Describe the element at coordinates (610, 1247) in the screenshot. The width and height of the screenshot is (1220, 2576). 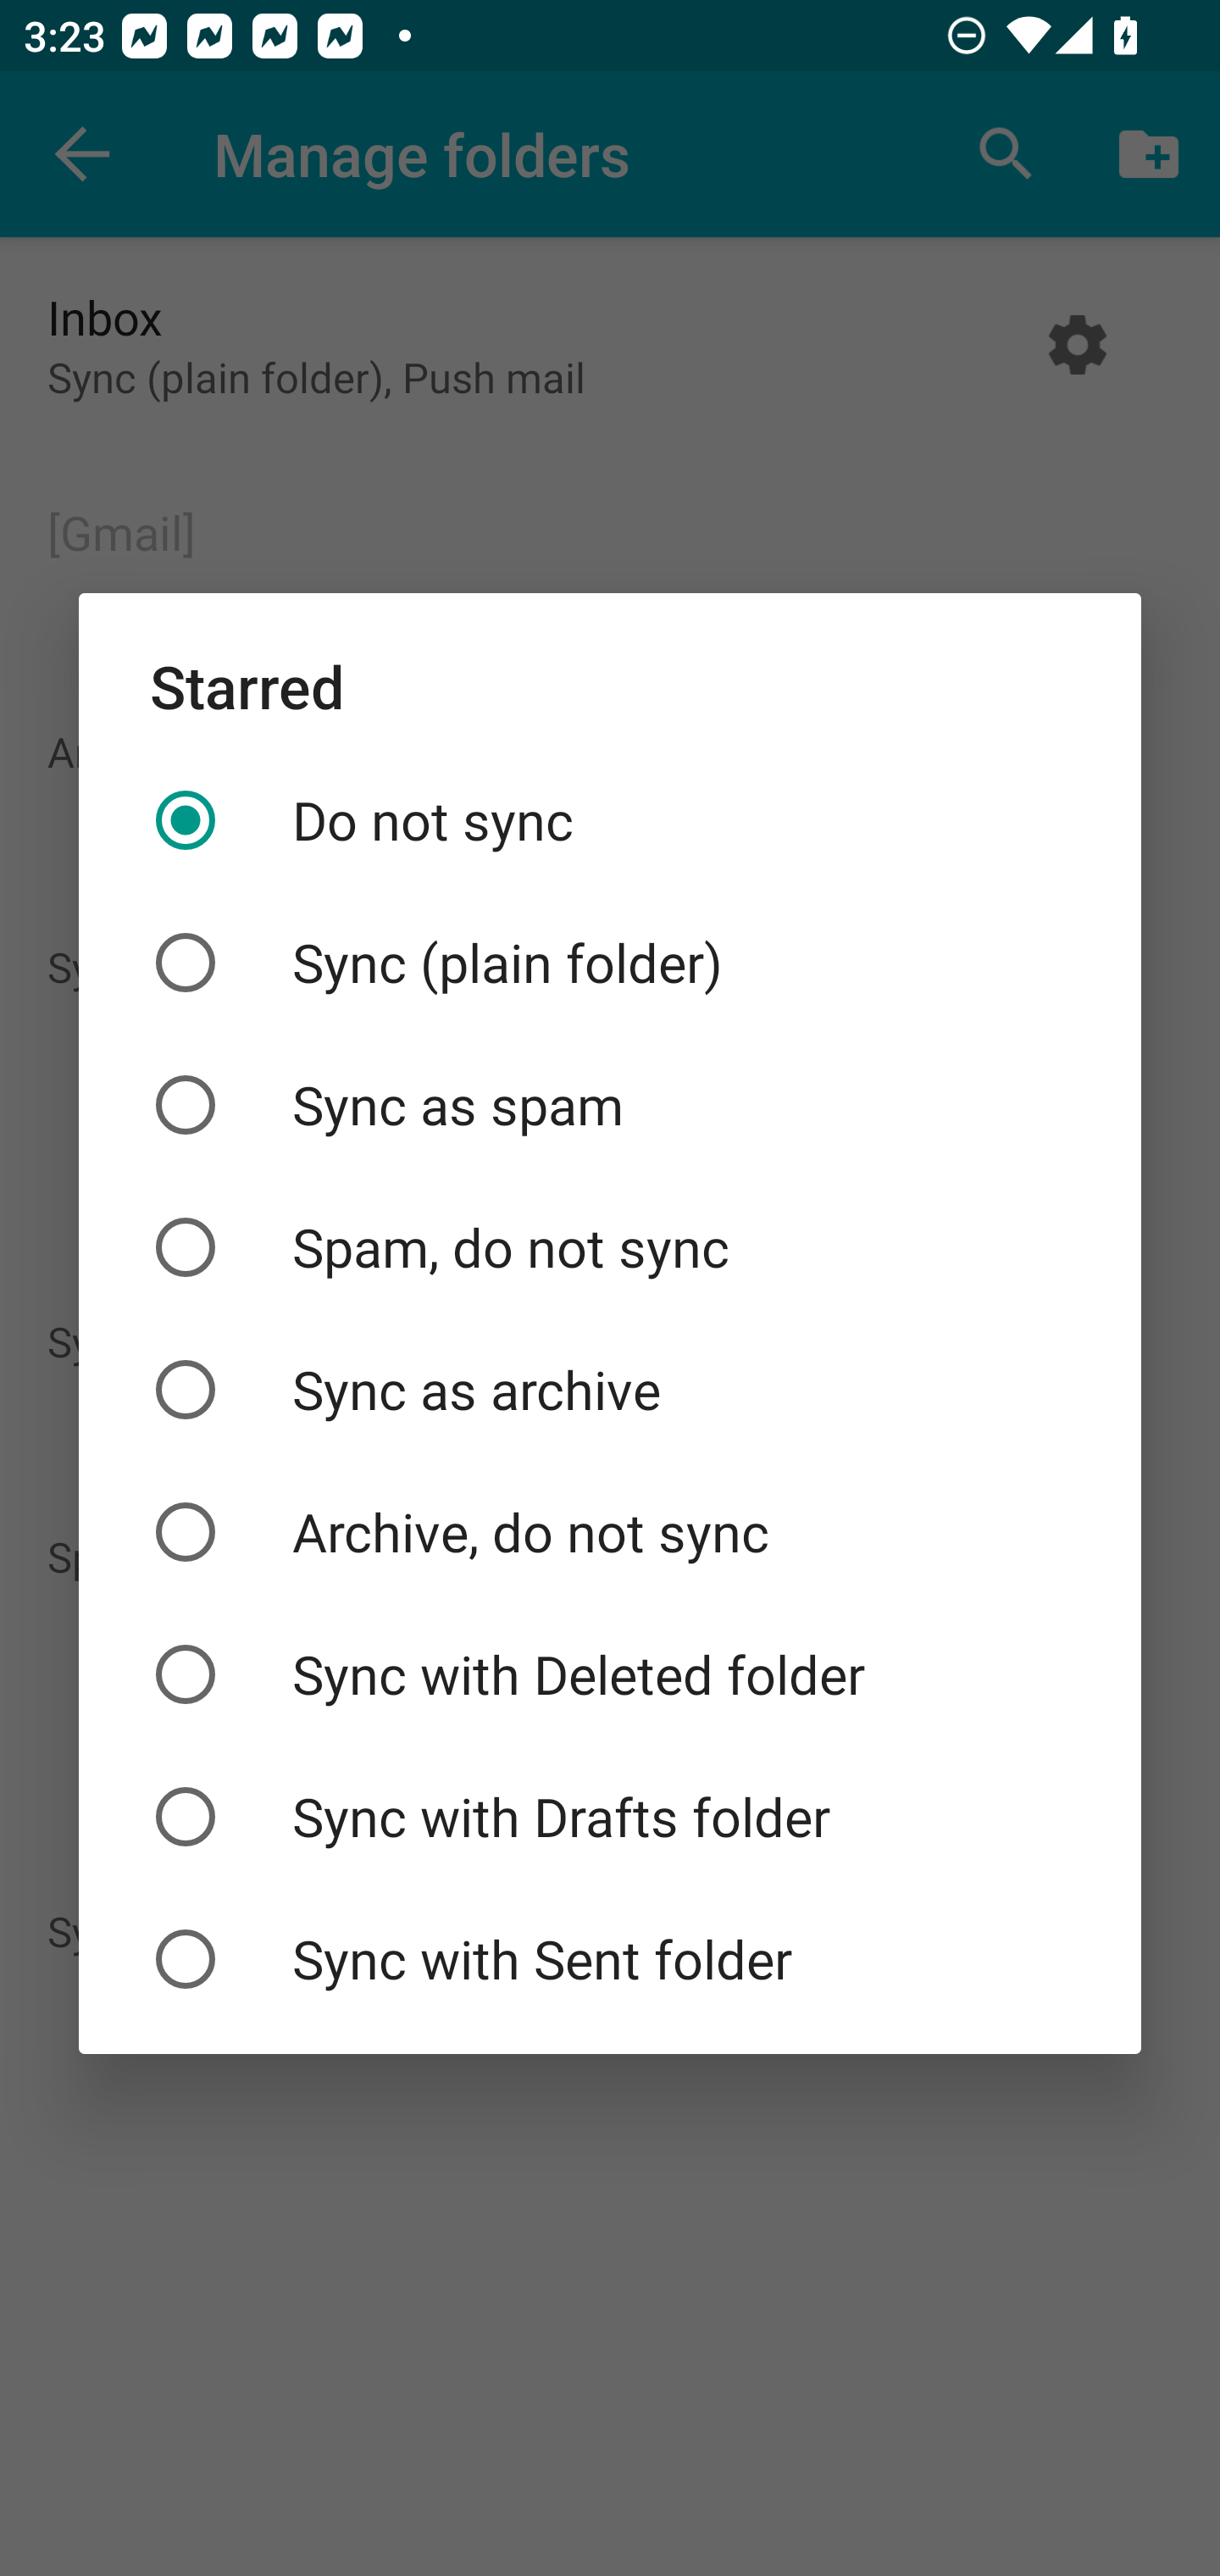
I see `Spam, do not sync` at that location.